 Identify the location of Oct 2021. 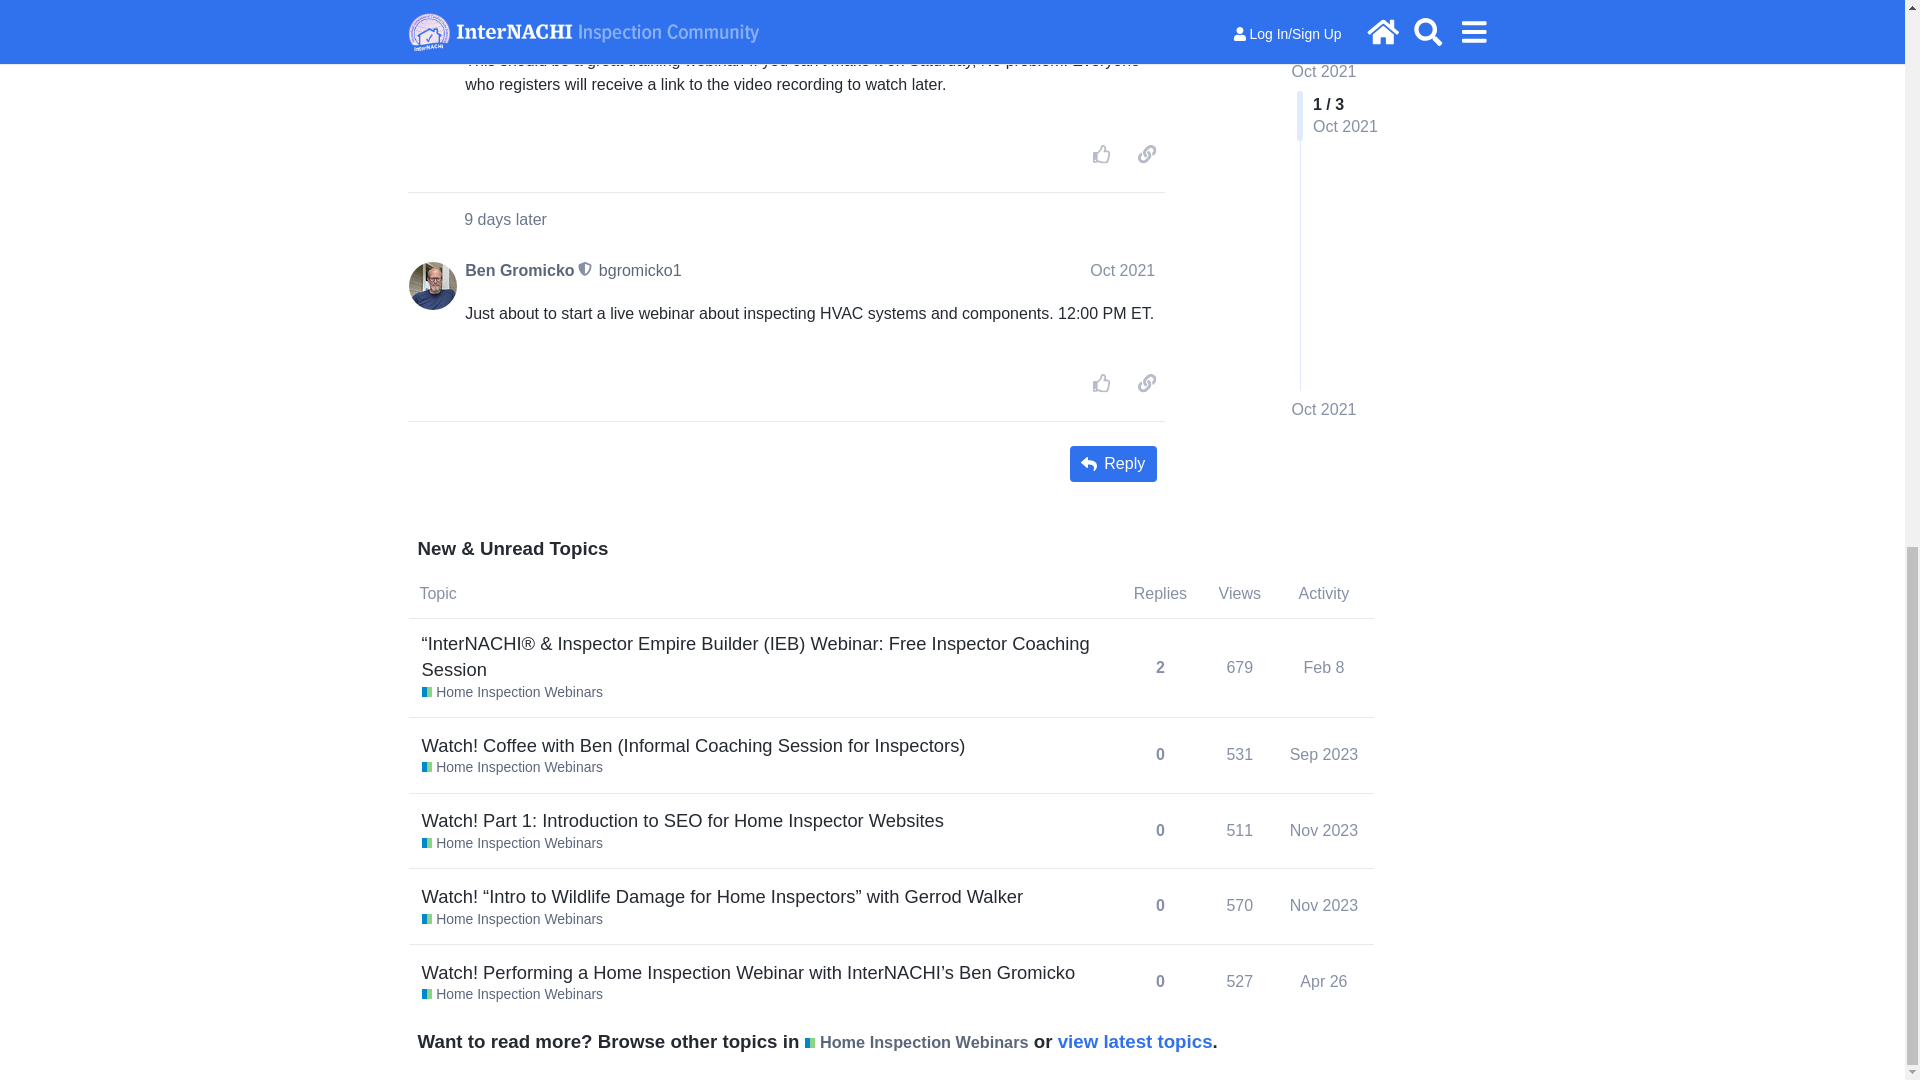
(1122, 16).